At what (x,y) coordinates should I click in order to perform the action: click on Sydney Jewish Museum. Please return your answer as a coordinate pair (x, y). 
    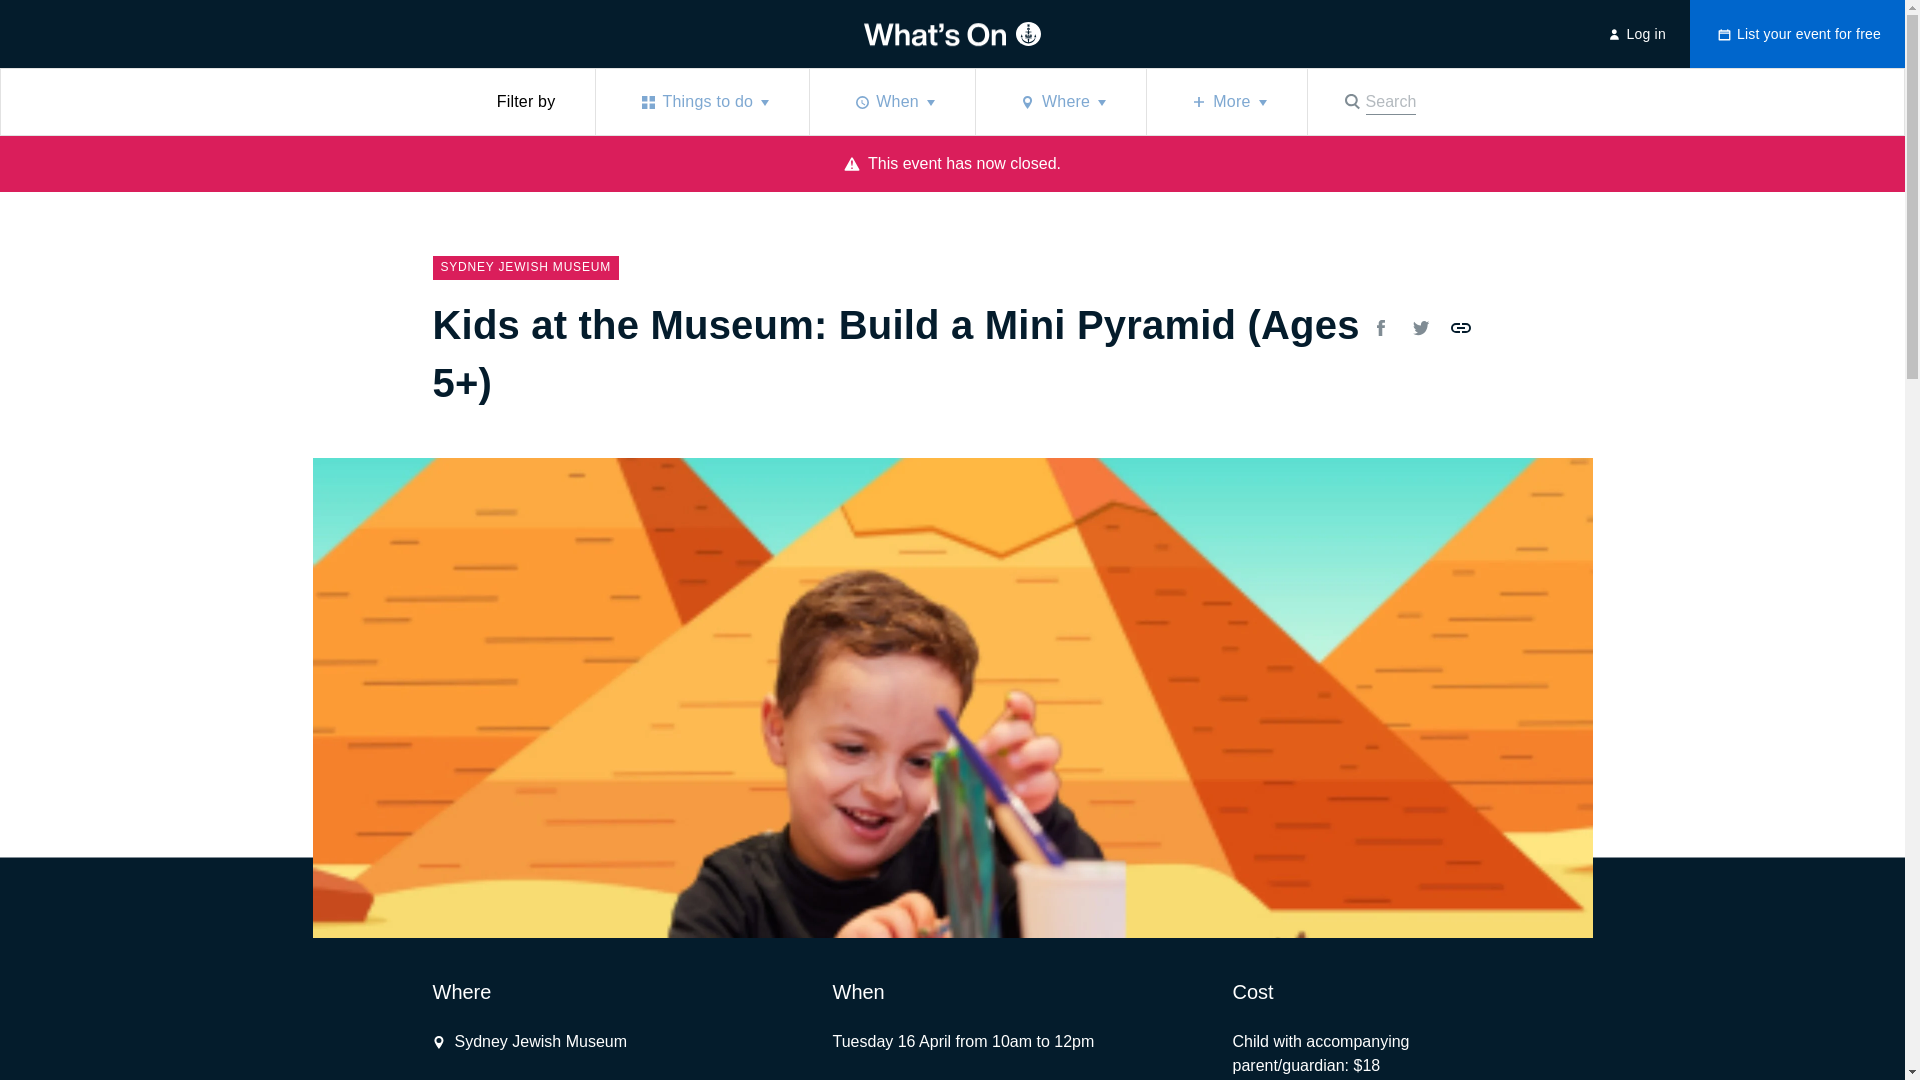
    Looking at the image, I should click on (530, 1042).